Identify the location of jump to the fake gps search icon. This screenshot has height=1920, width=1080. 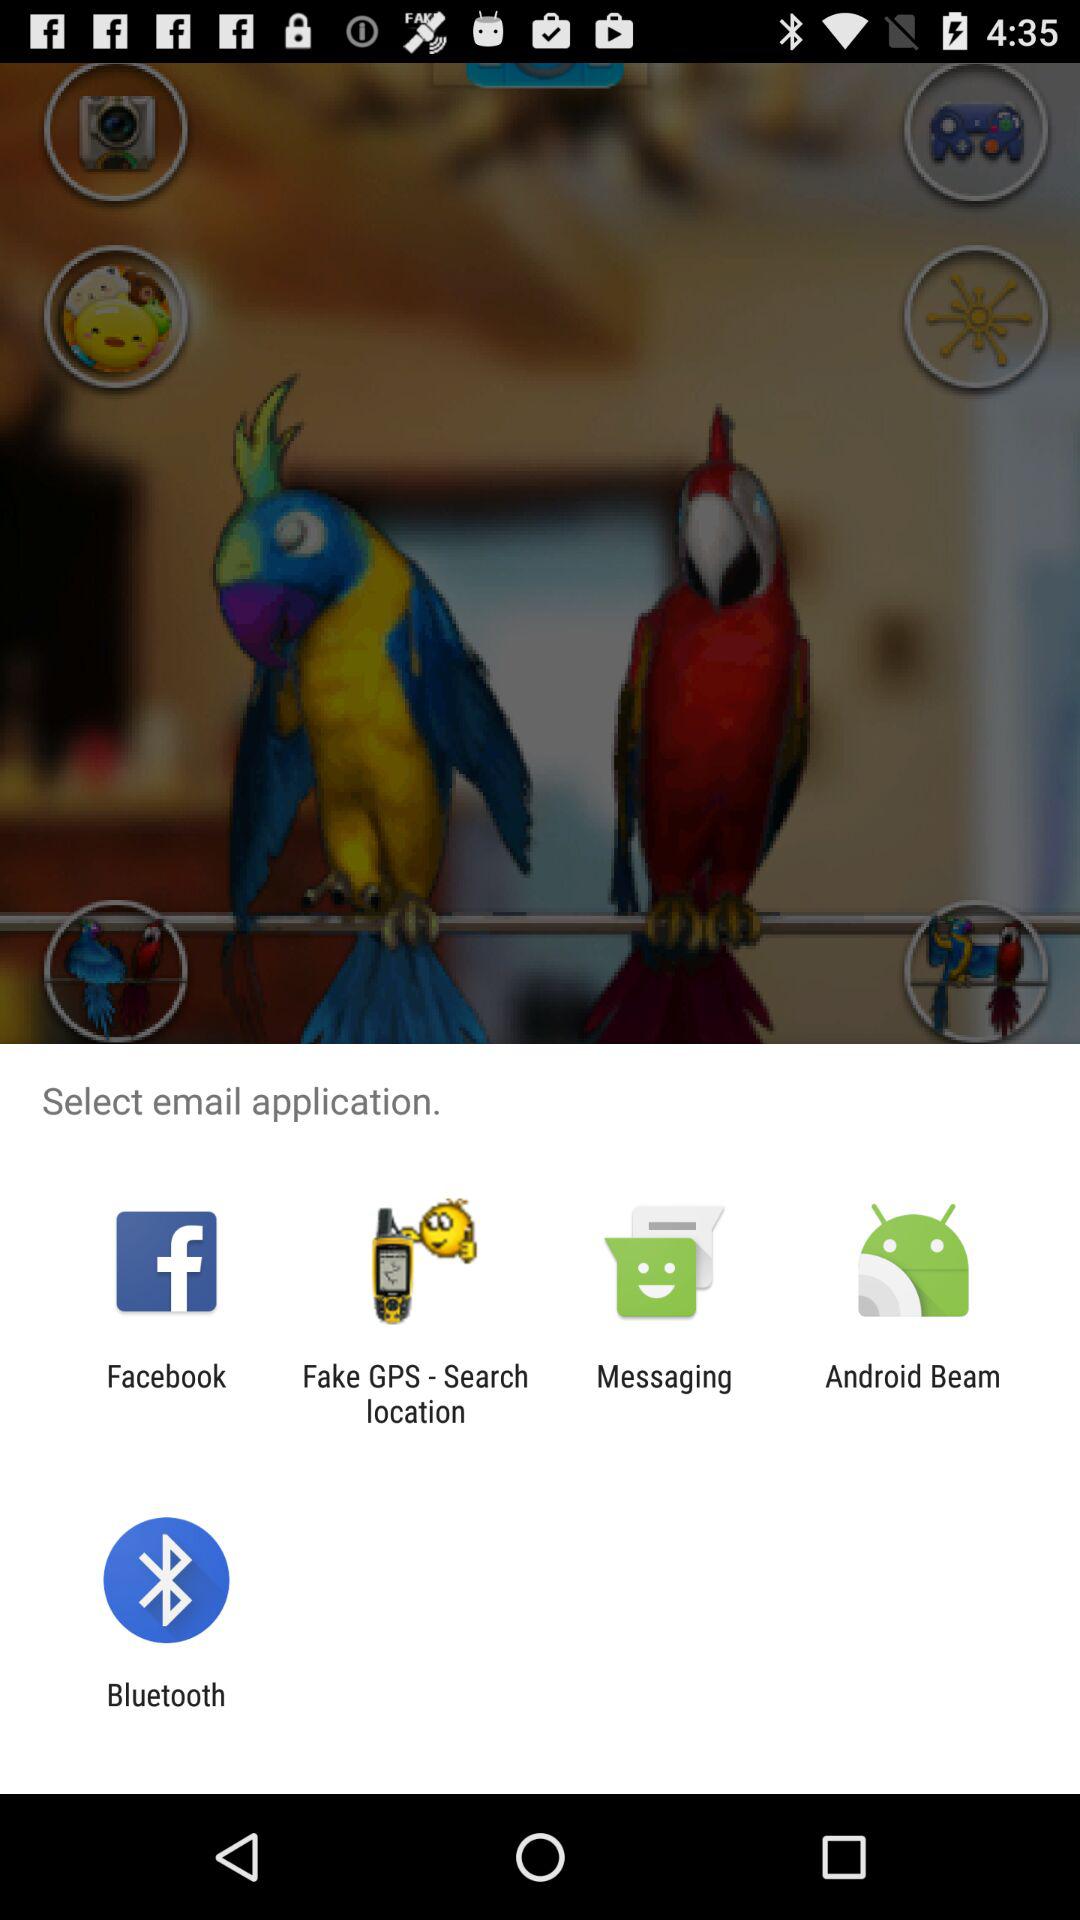
(415, 1393).